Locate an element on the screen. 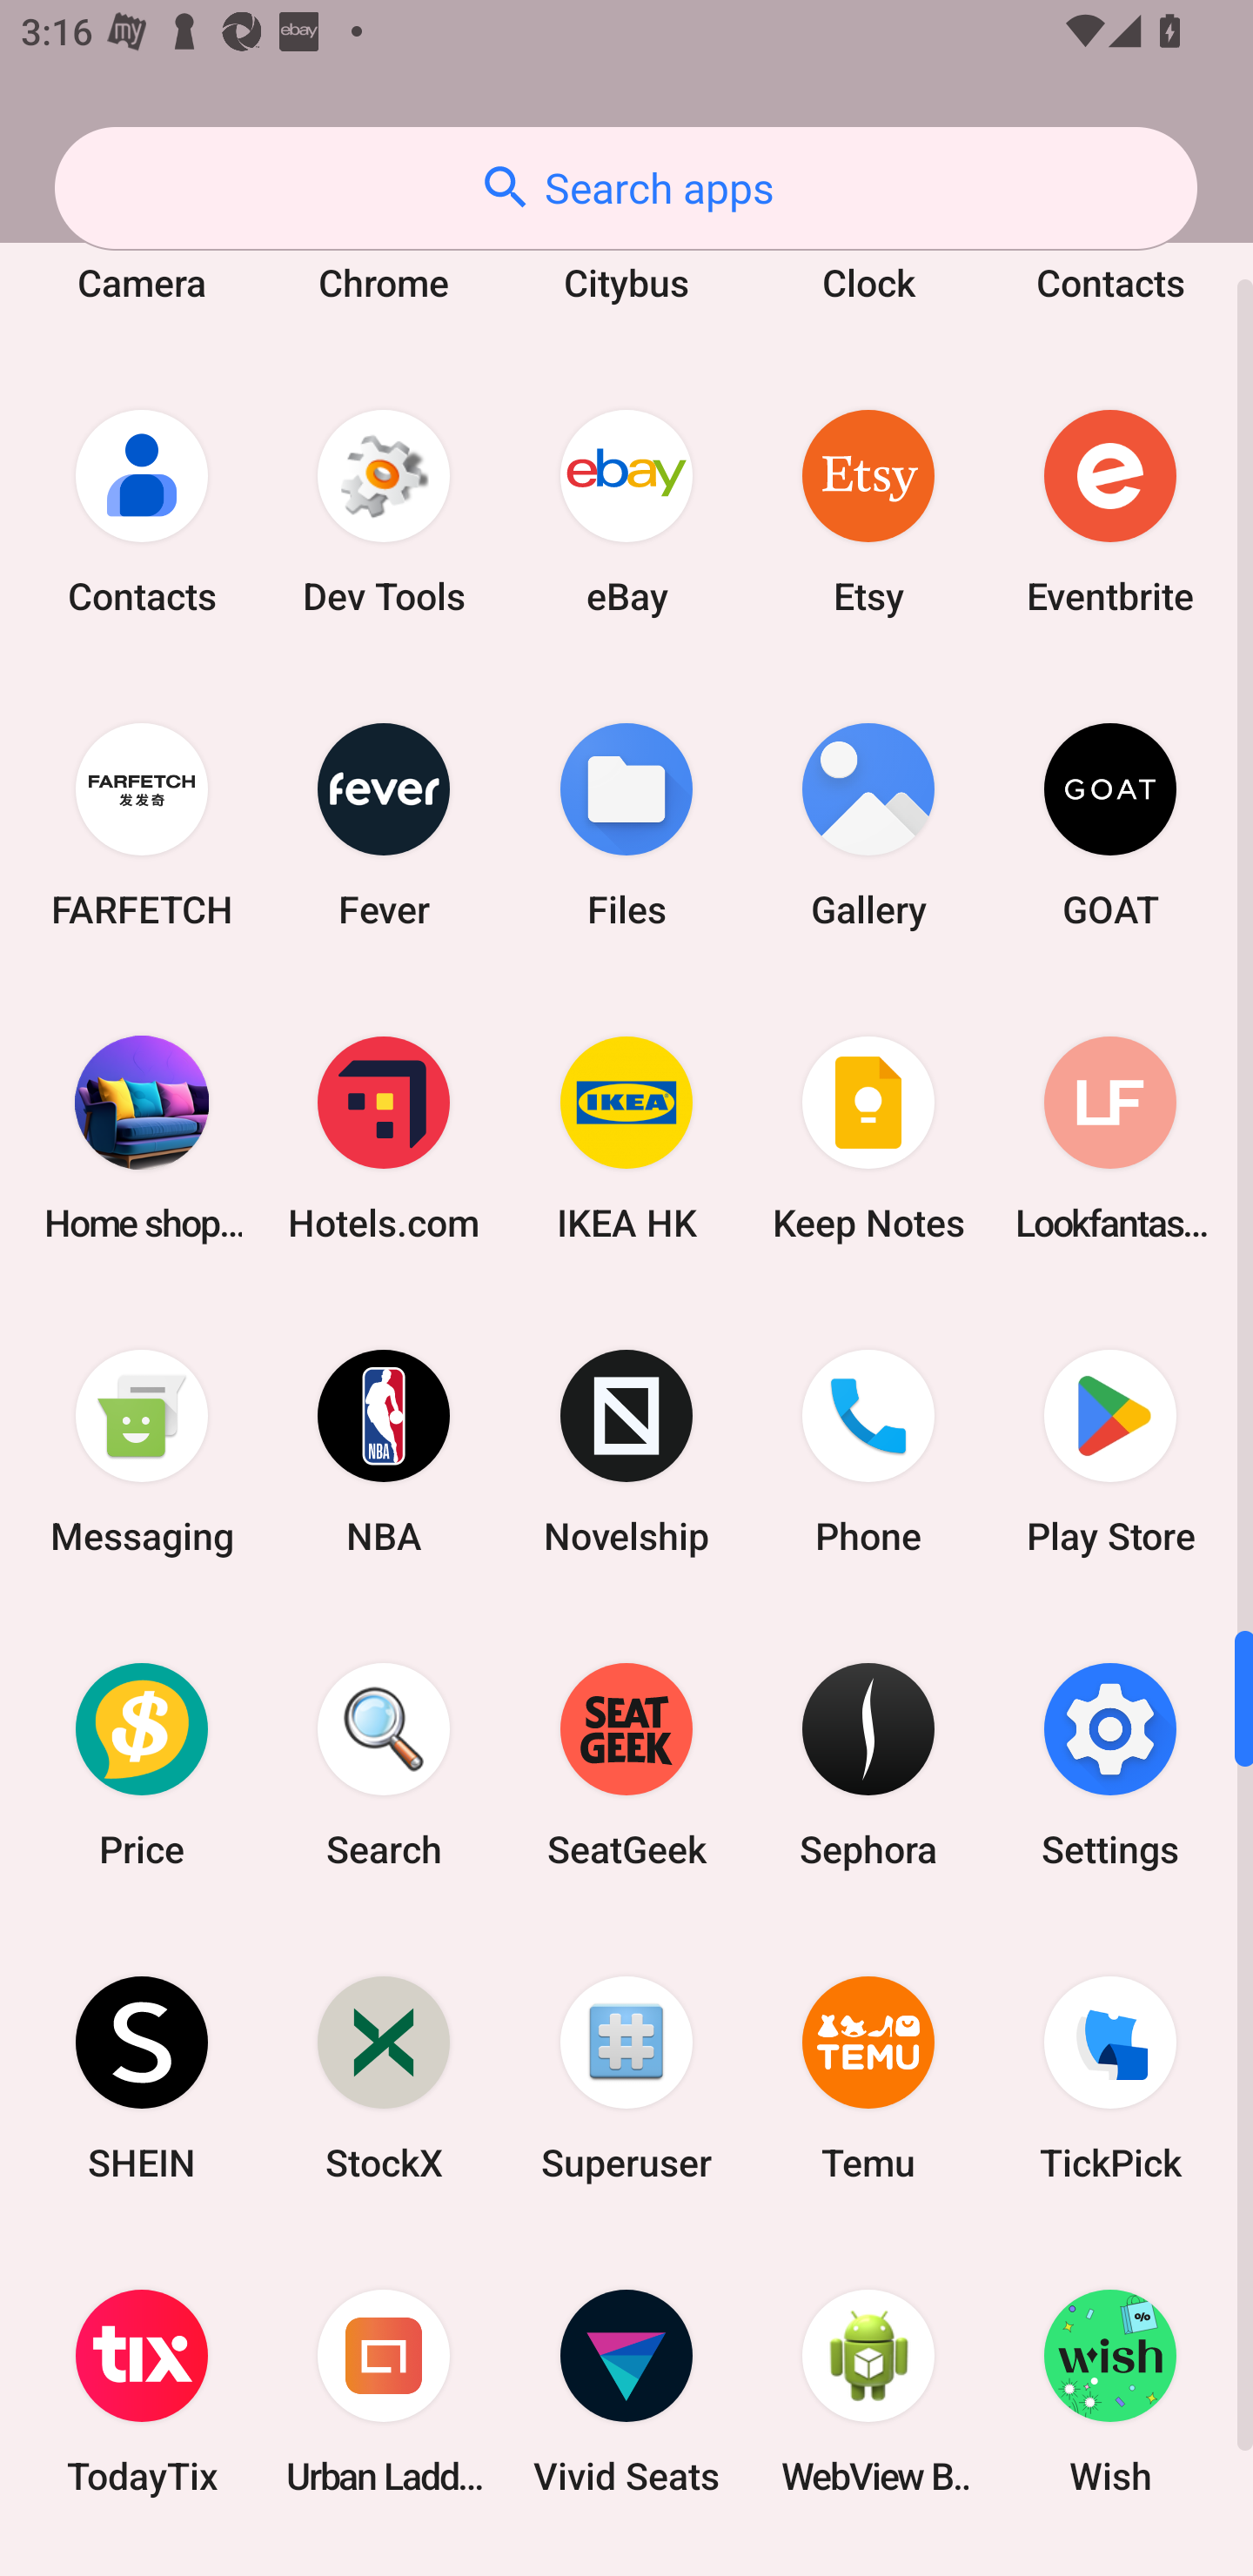 The image size is (1253, 2576). Files is located at coordinates (626, 823).